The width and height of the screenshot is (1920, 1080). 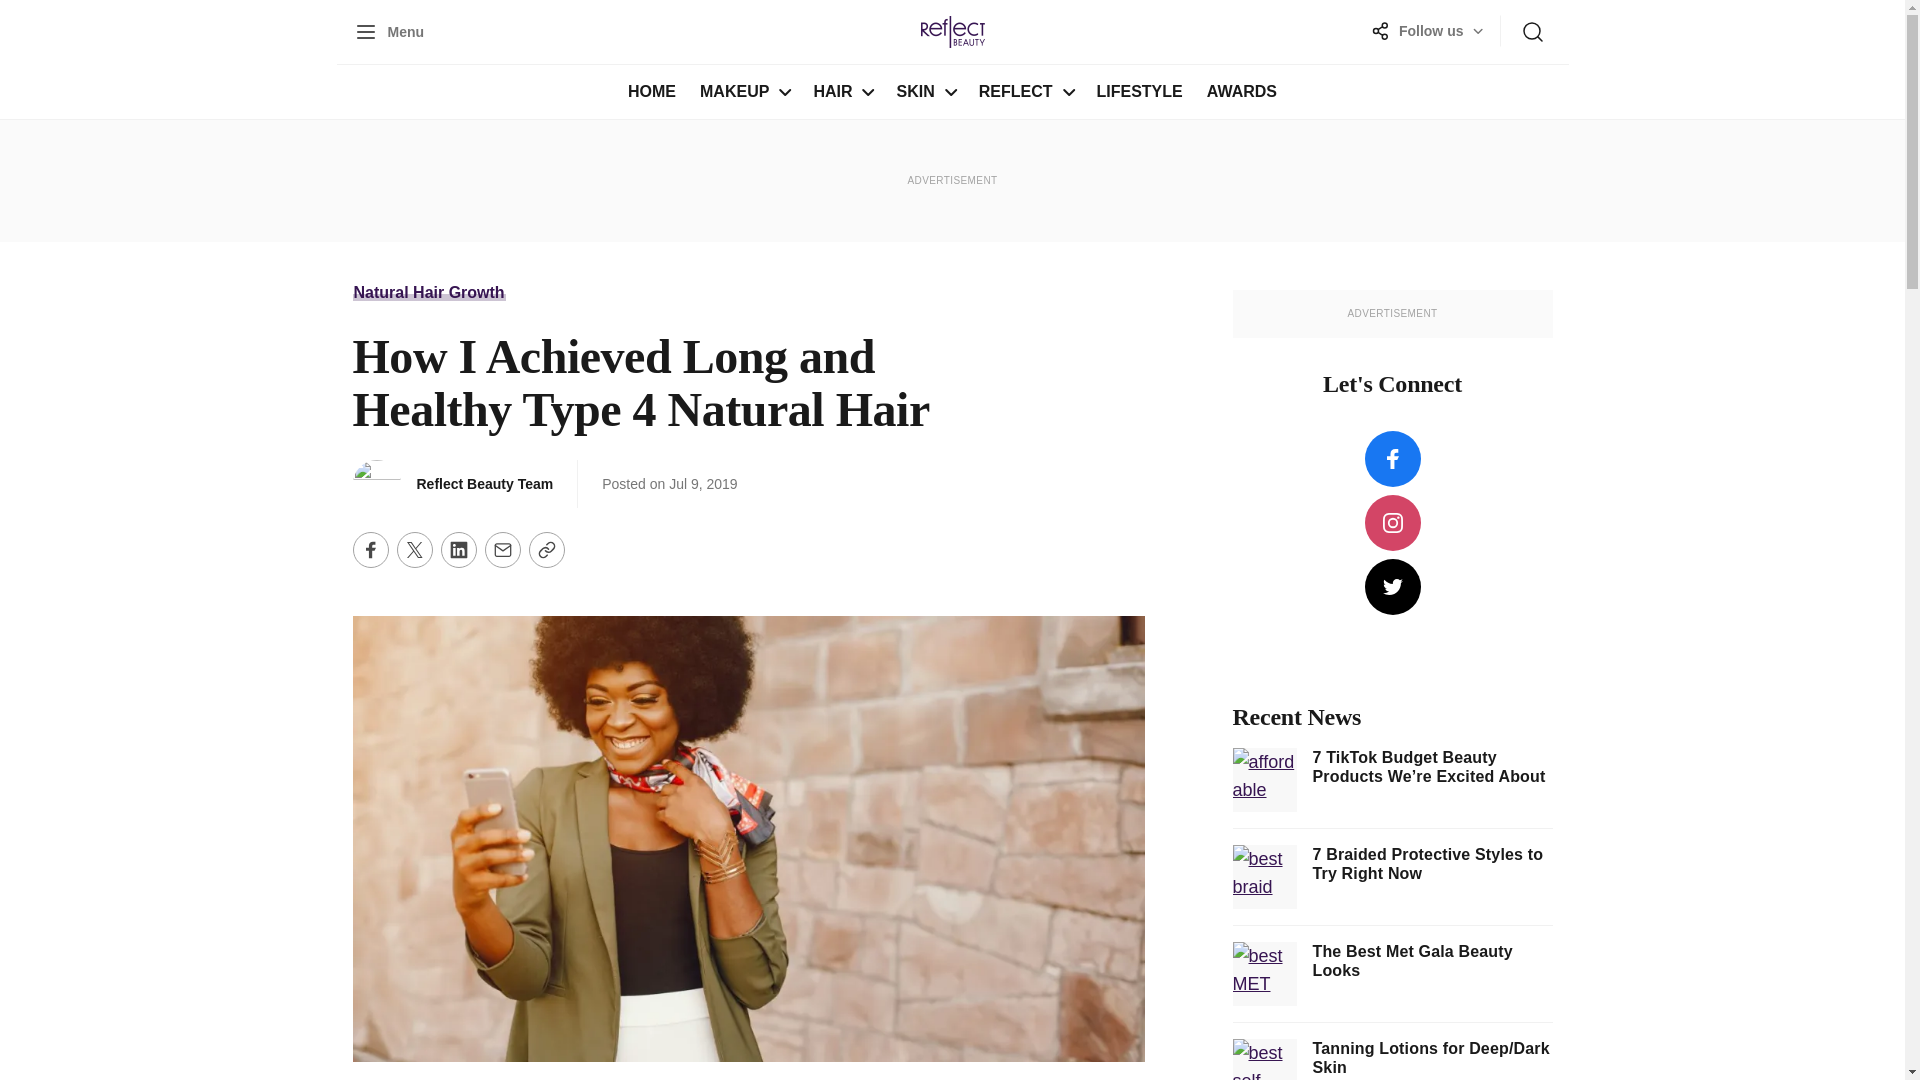 What do you see at coordinates (1010, 91) in the screenshot?
I see `REFLECT` at bounding box center [1010, 91].